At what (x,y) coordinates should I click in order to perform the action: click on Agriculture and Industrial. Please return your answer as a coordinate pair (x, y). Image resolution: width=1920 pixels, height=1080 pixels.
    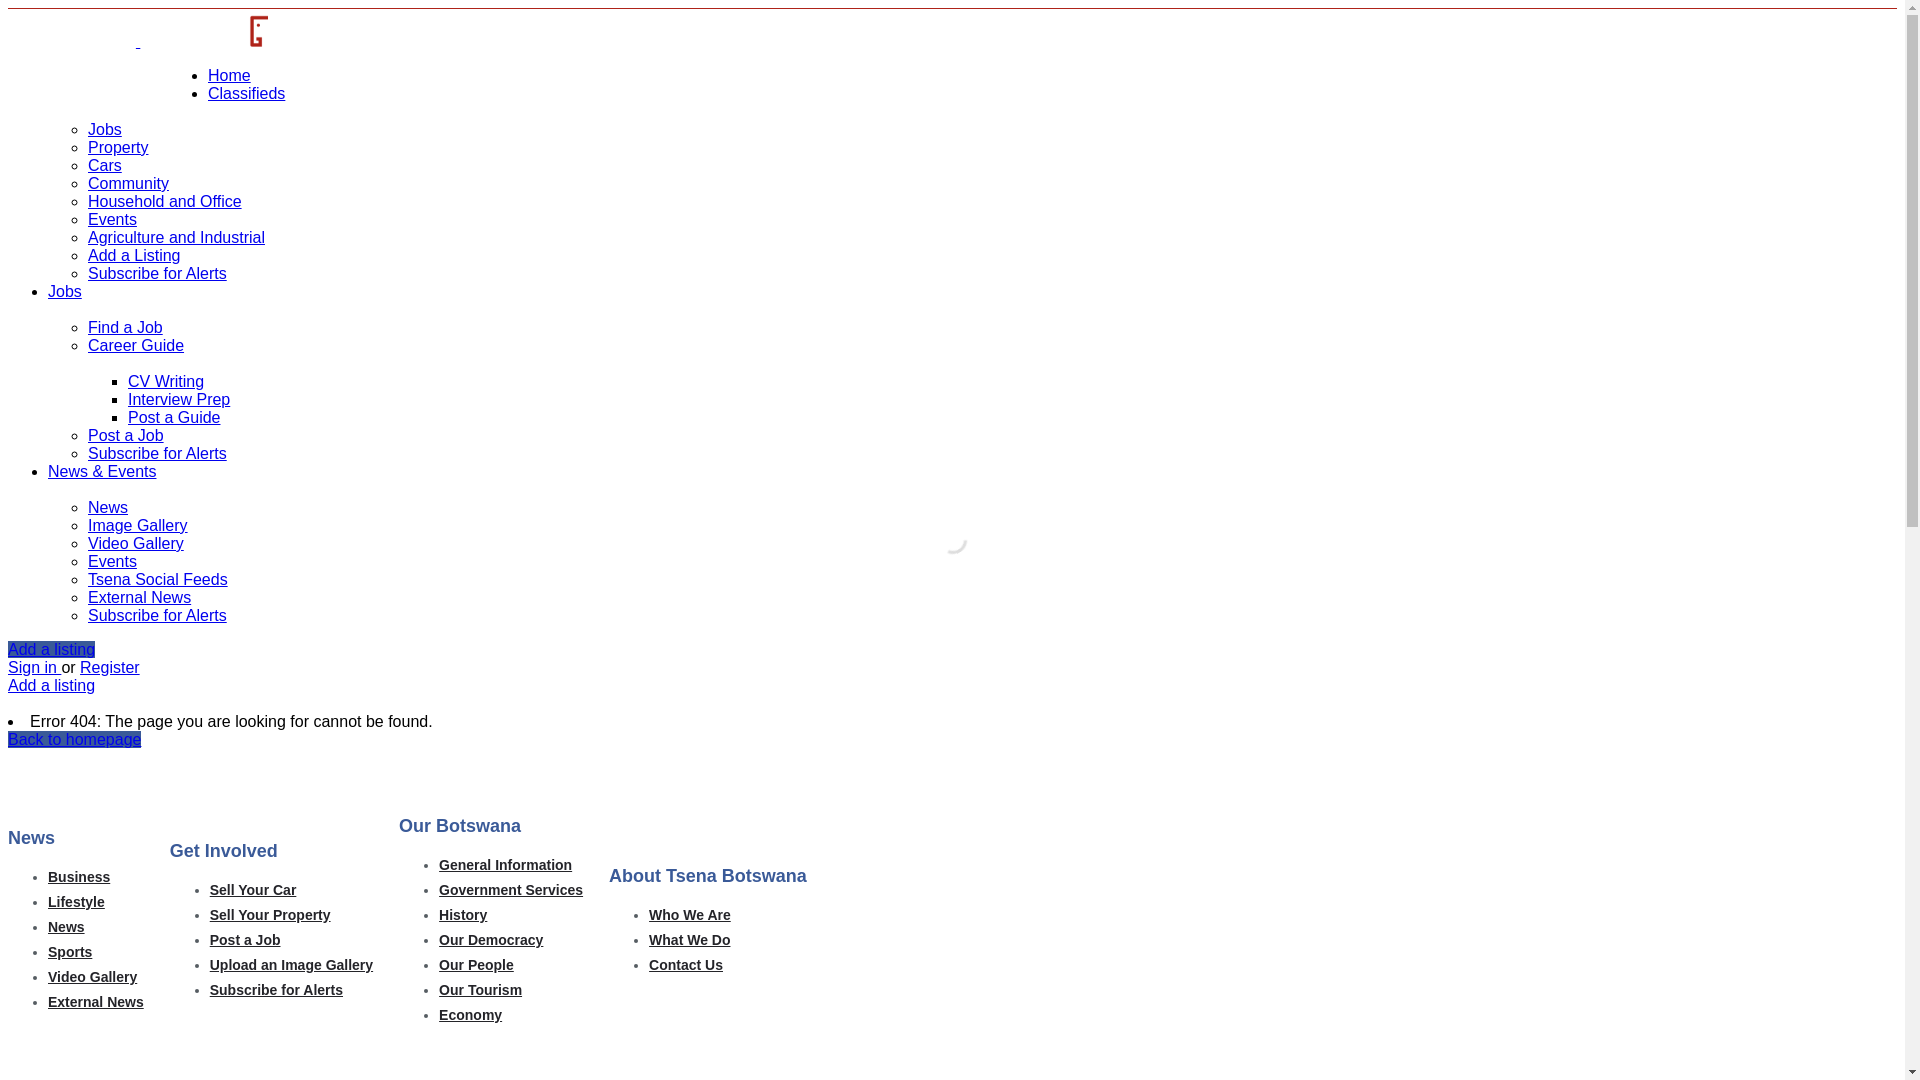
    Looking at the image, I should click on (176, 238).